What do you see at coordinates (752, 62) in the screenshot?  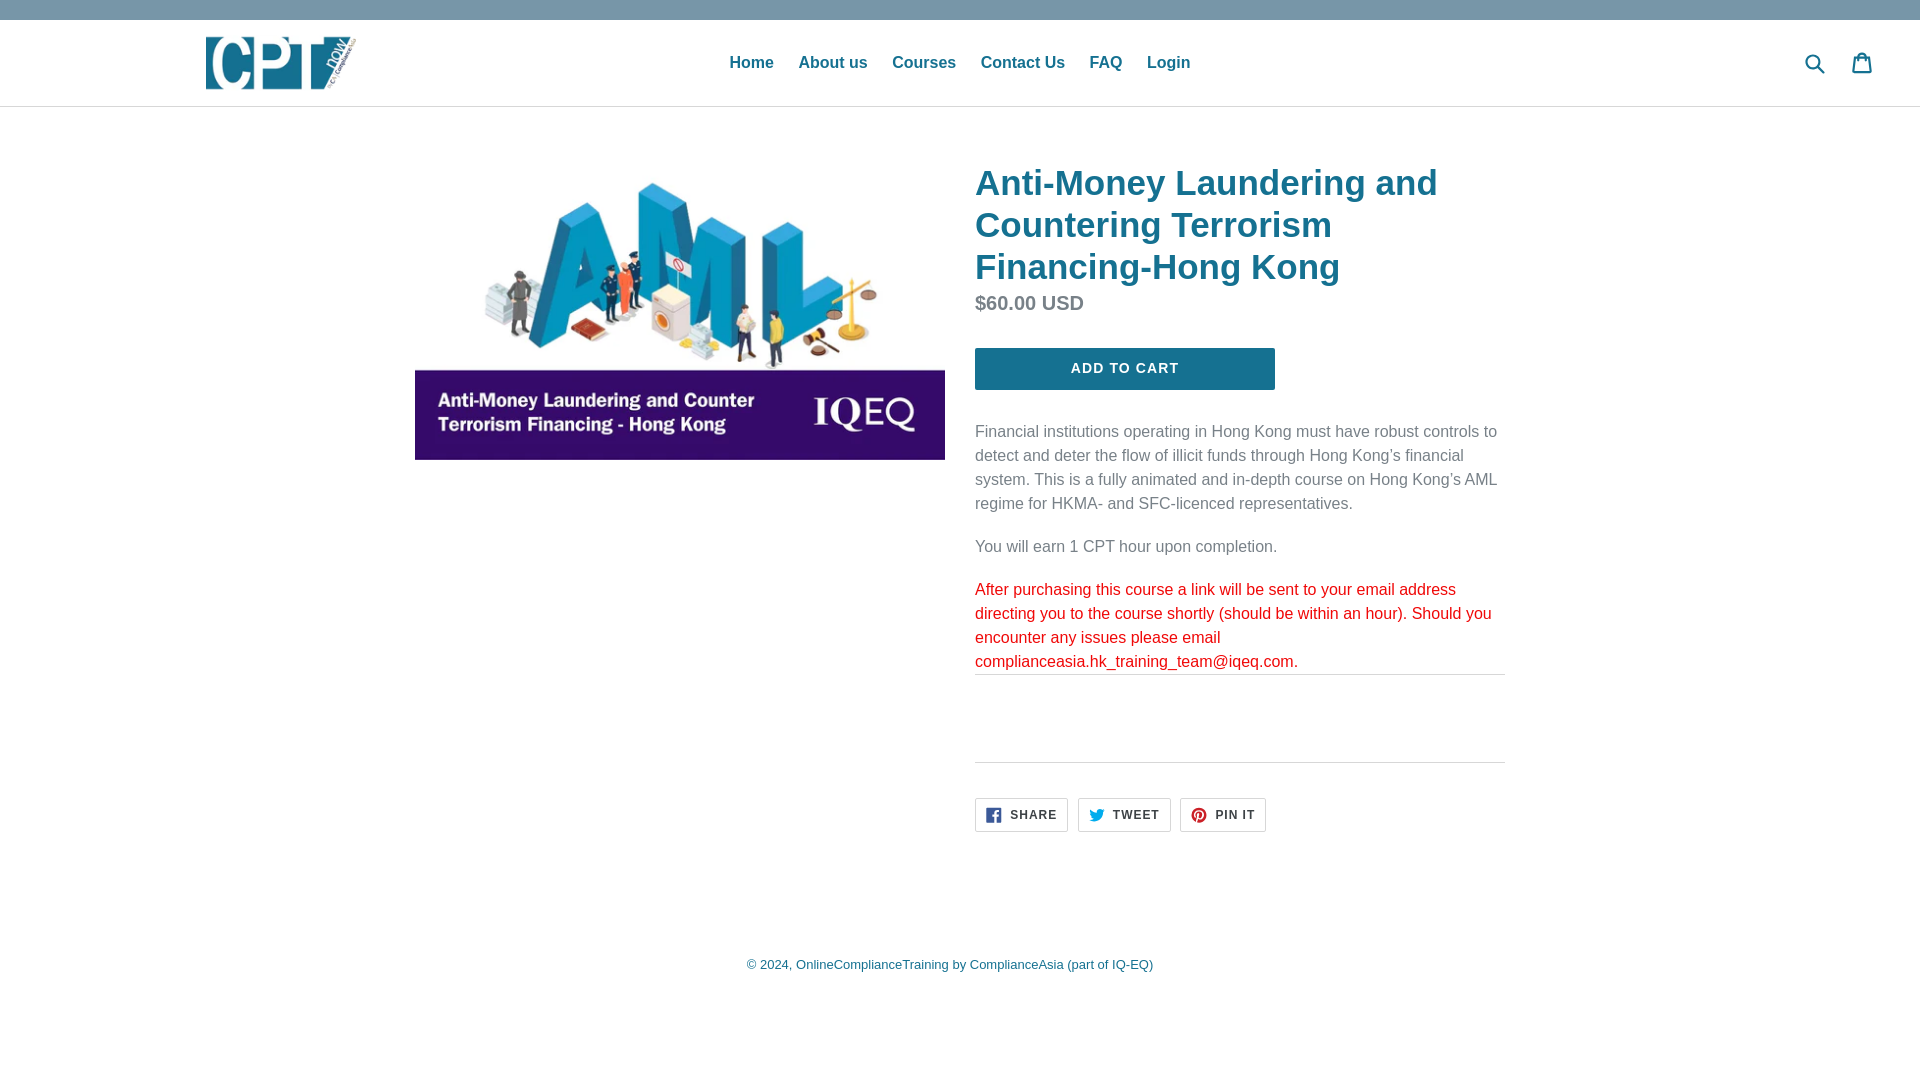 I see `Home` at bounding box center [752, 62].